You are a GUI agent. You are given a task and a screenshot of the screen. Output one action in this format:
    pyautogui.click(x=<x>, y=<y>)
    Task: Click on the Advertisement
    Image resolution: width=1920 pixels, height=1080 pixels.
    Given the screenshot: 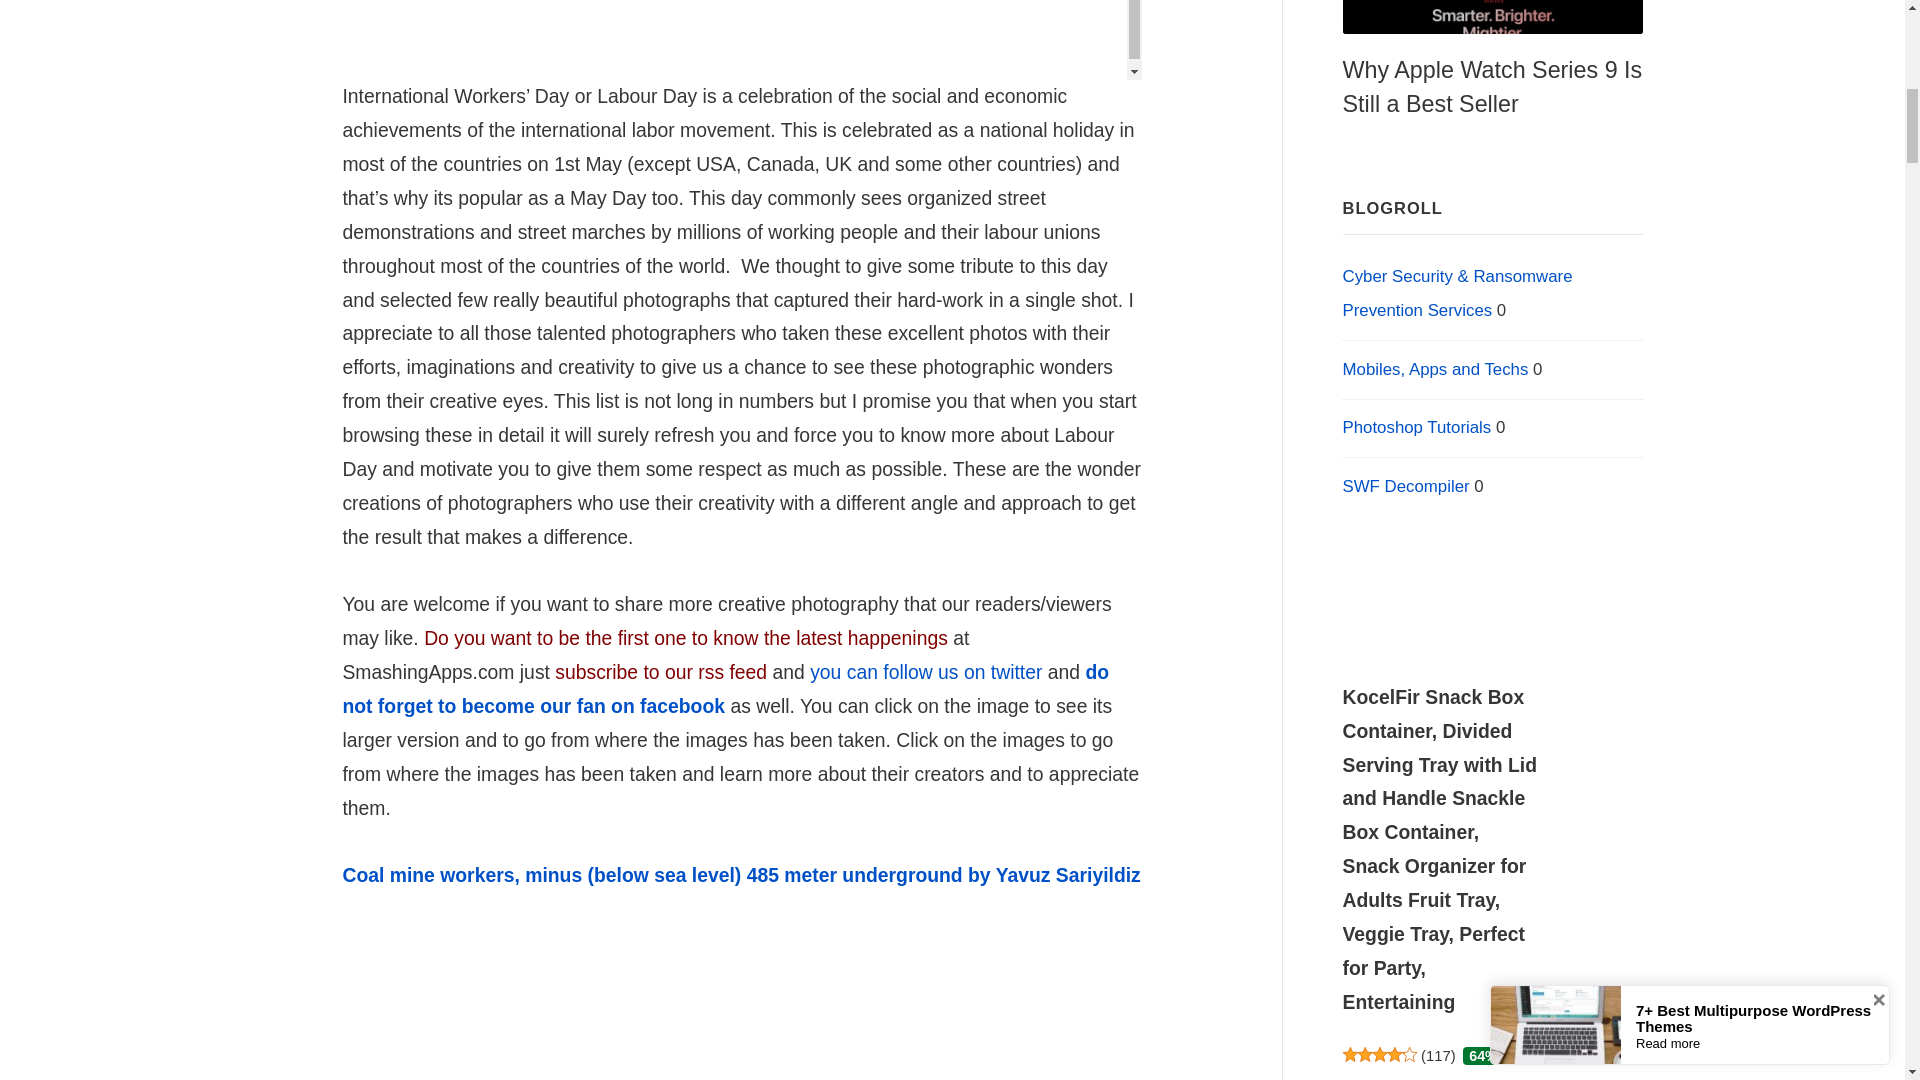 What is the action you would take?
    pyautogui.click(x=740, y=22)
    